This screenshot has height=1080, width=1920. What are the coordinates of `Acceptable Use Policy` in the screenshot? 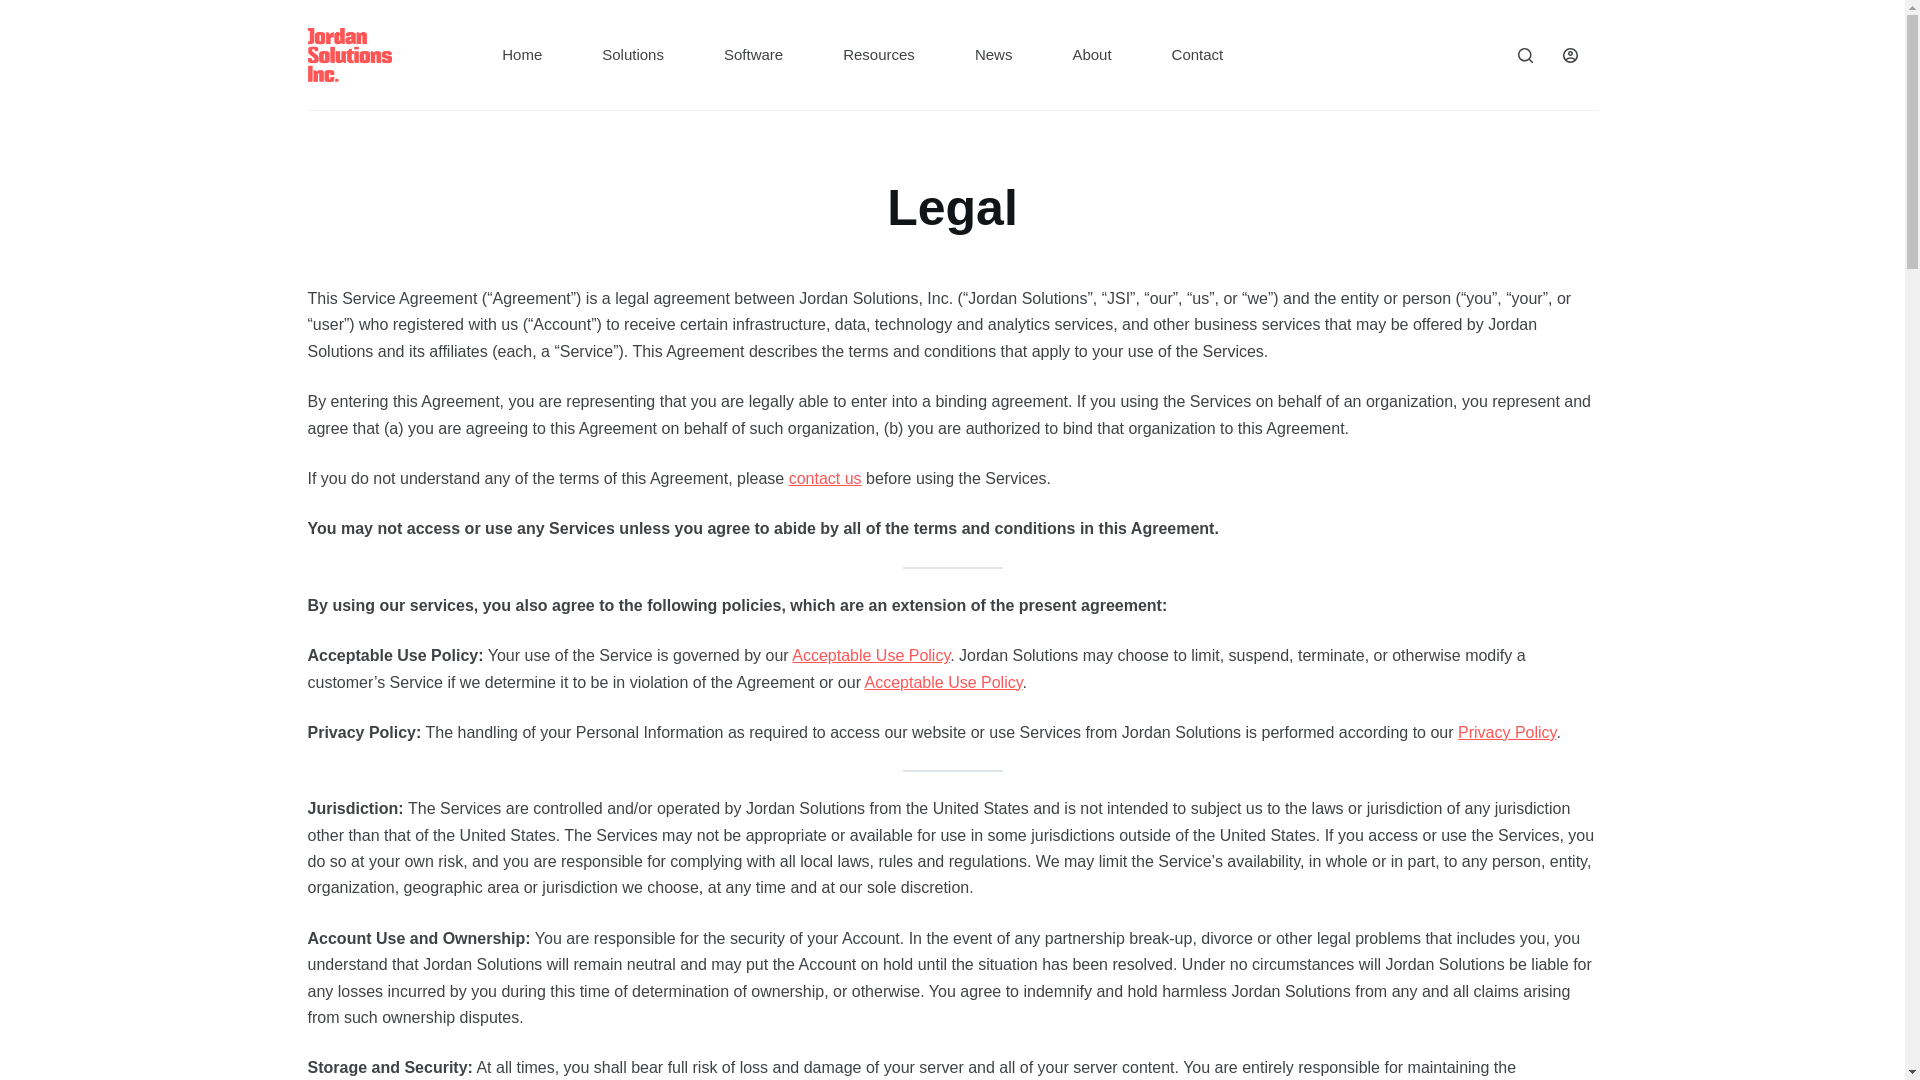 It's located at (870, 655).